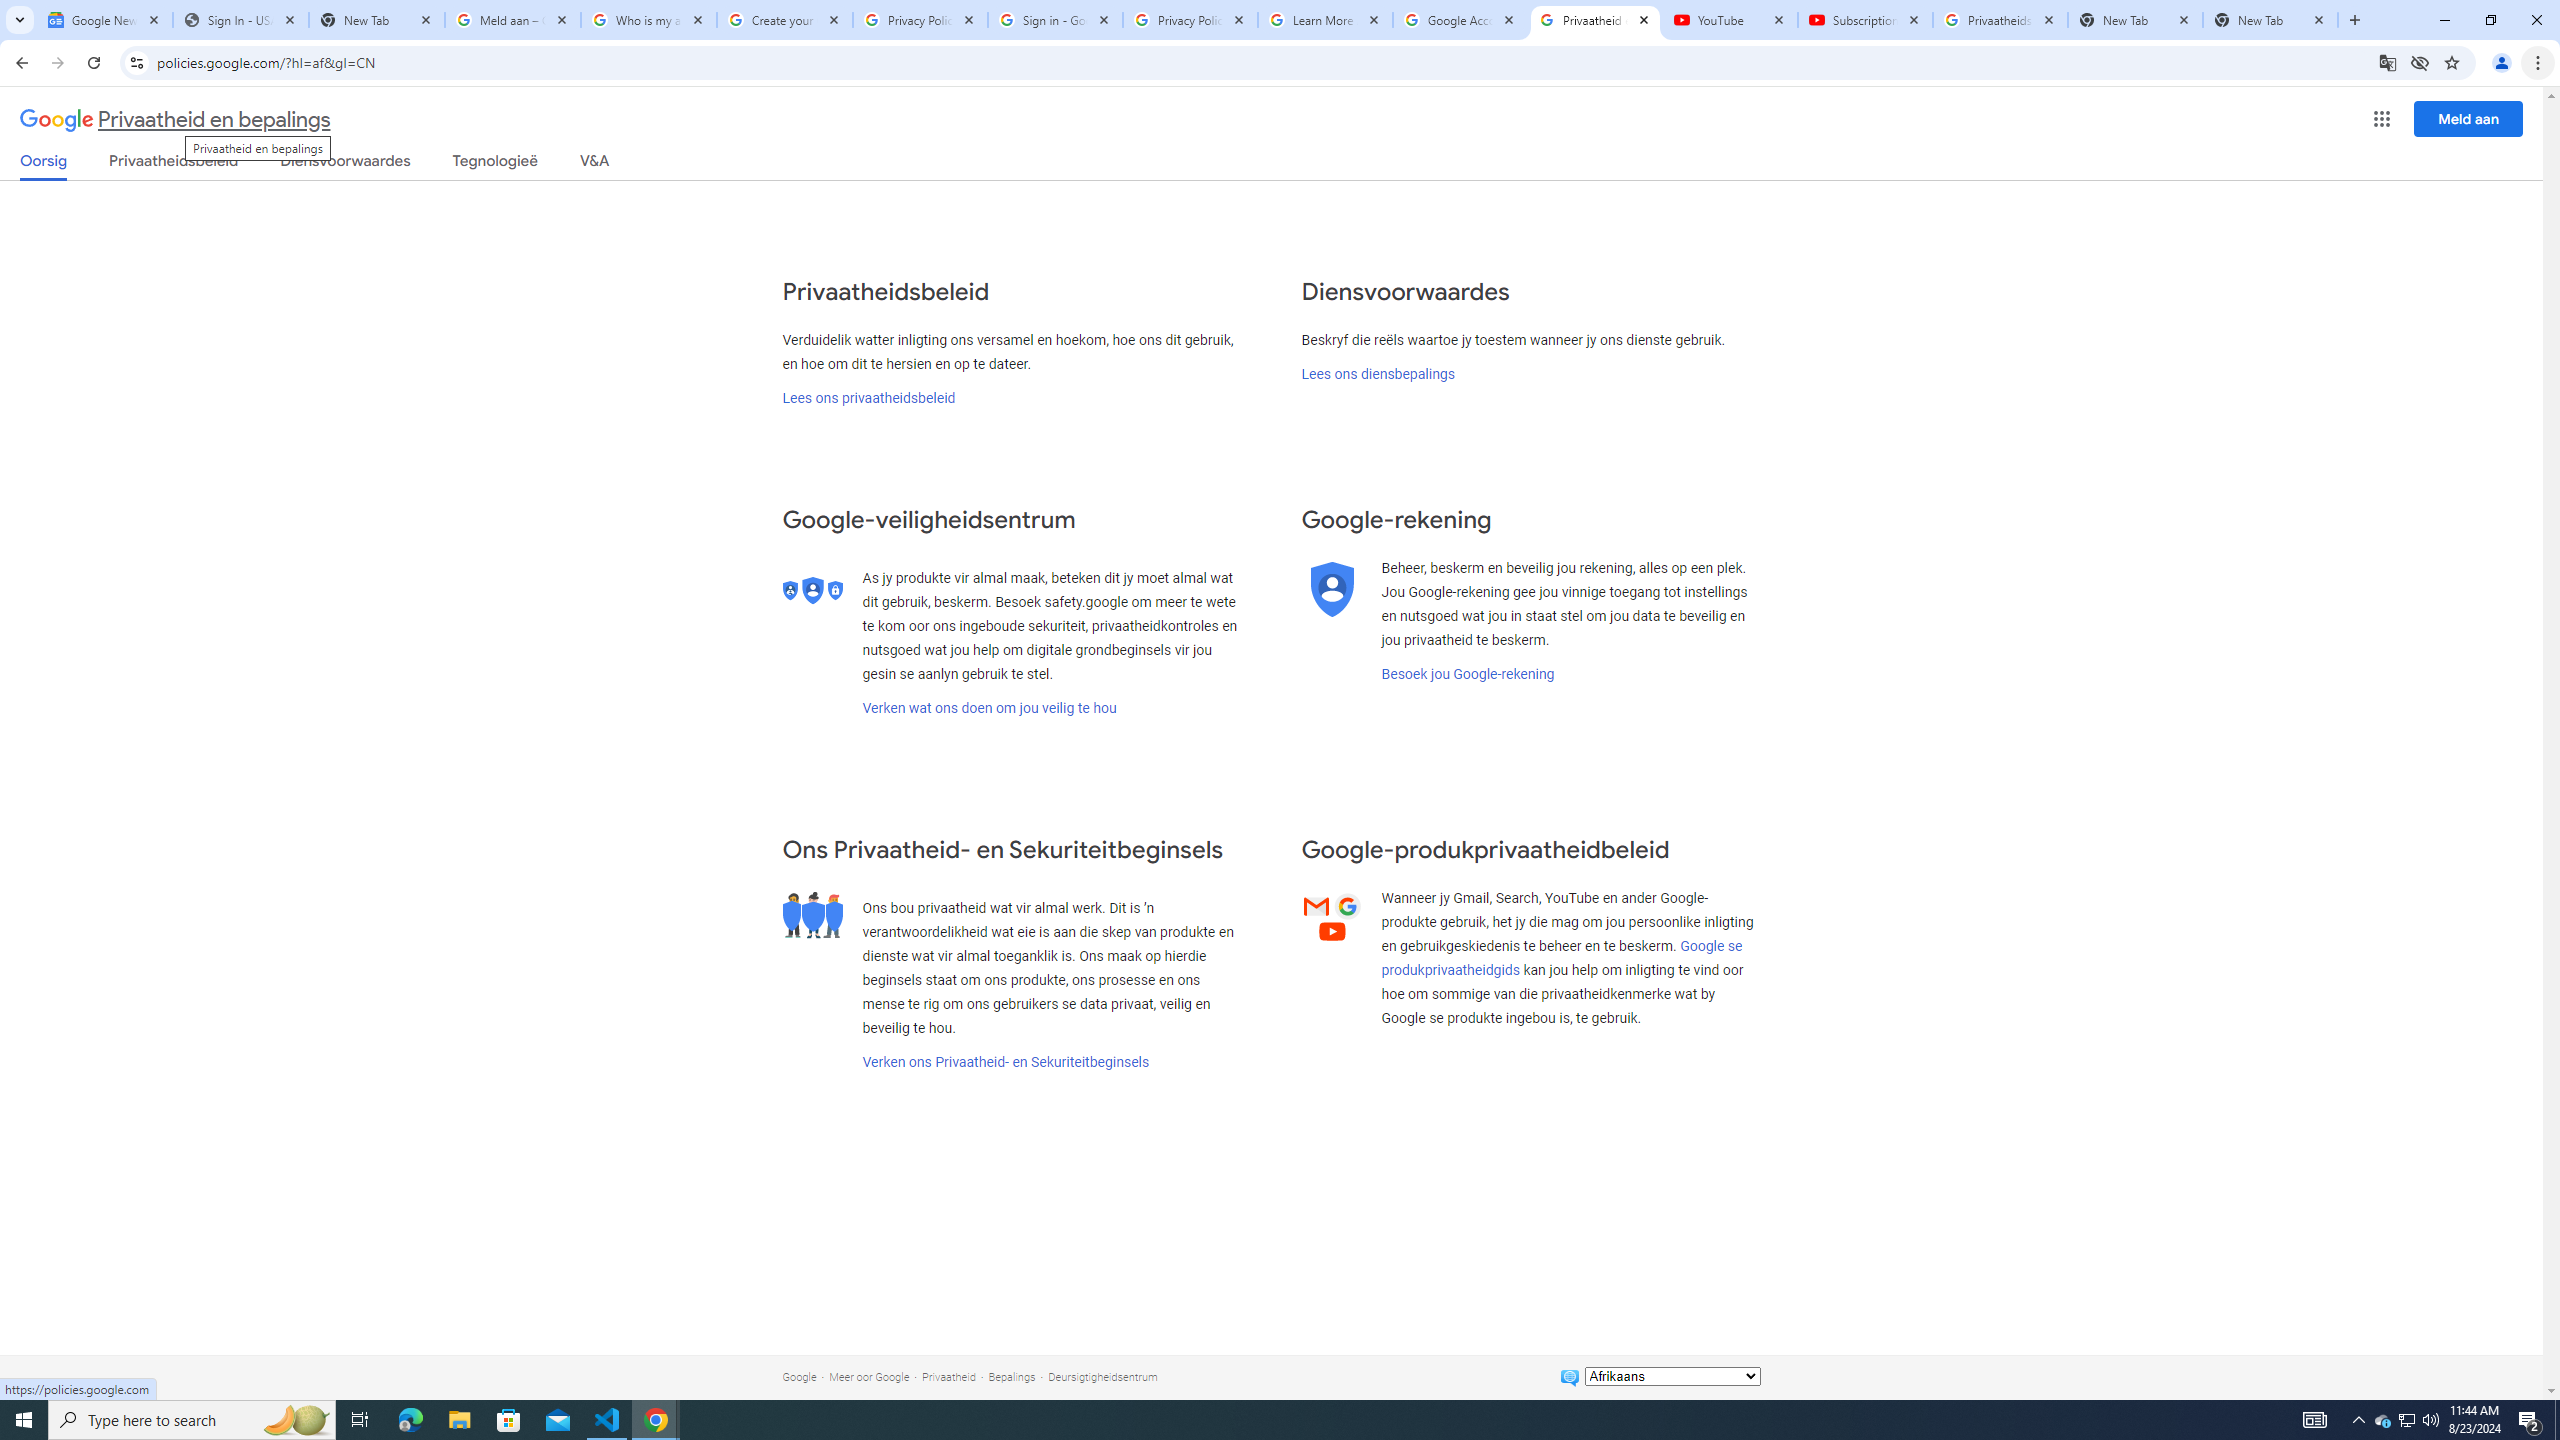 This screenshot has width=2560, height=1440. I want to click on Verken wat ons doen om jou veilig te hou, so click(989, 708).